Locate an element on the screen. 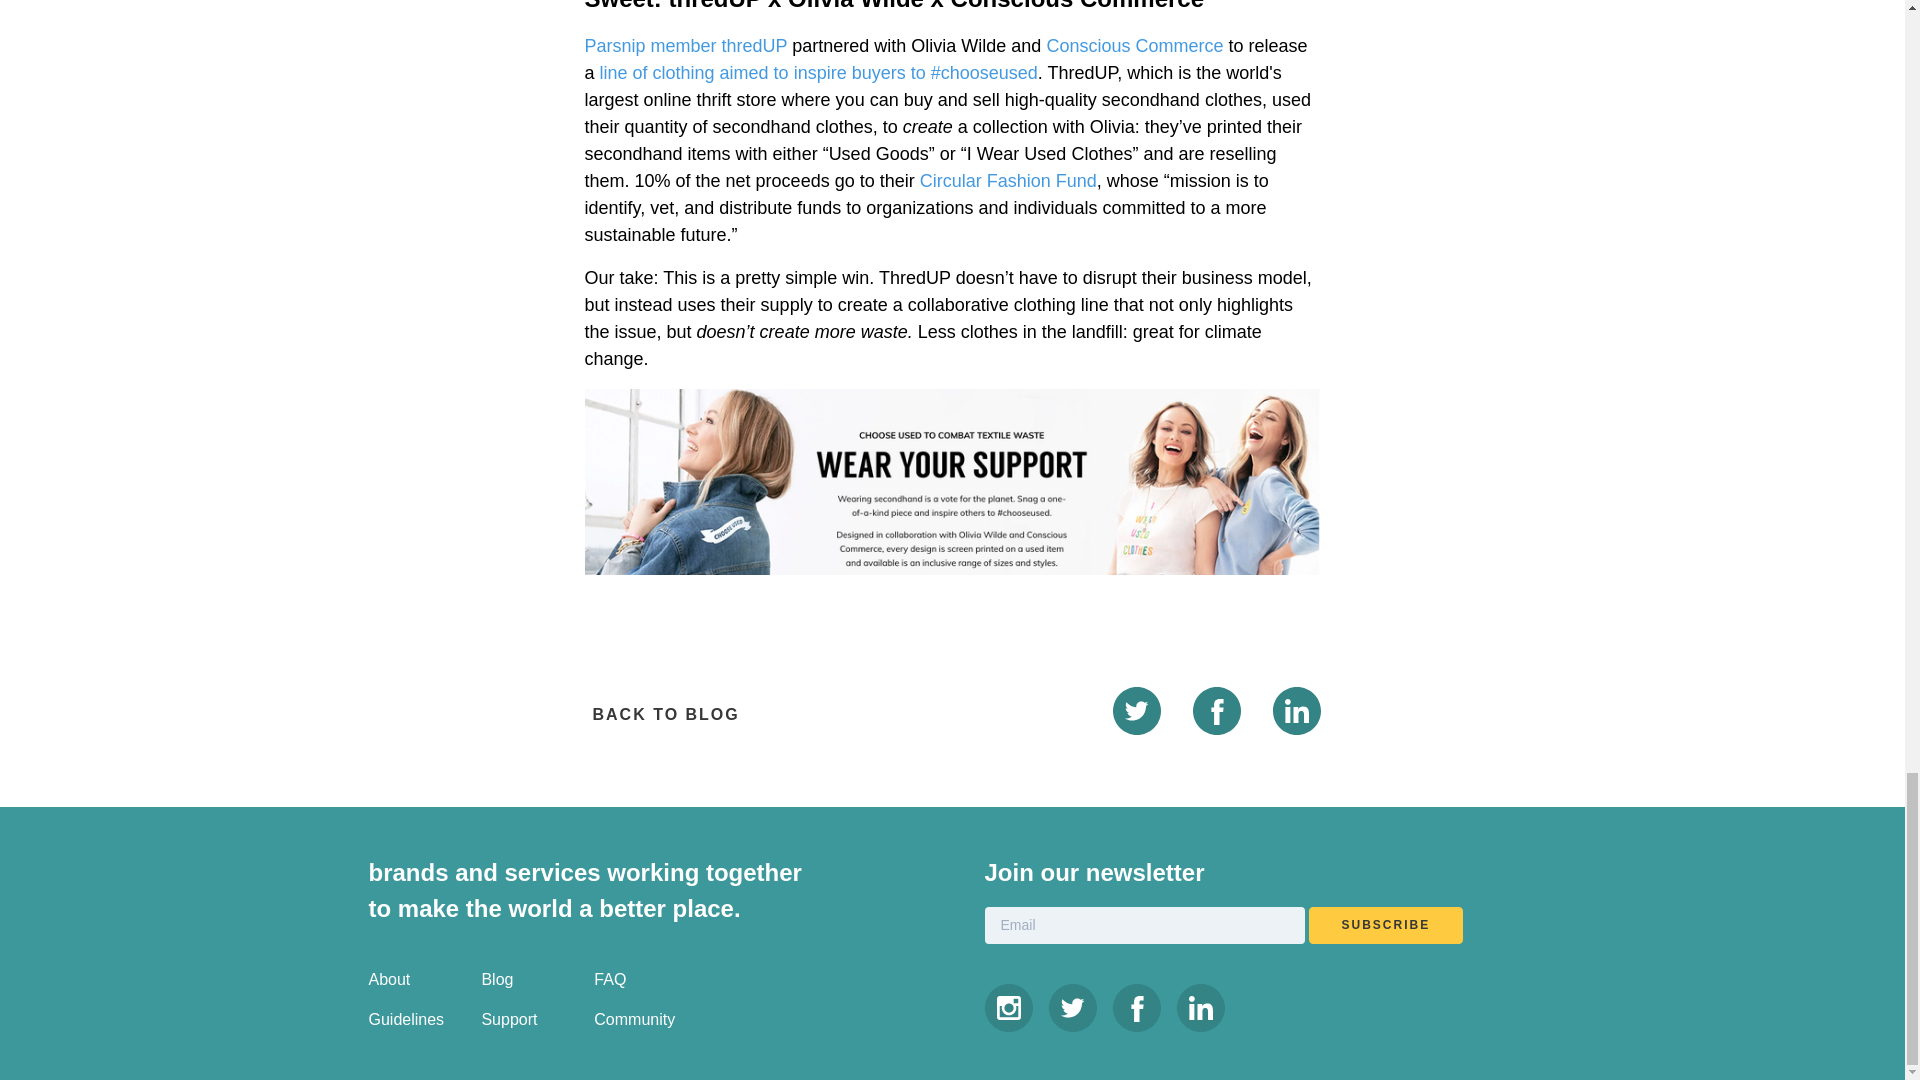 The width and height of the screenshot is (1920, 1080). Blog is located at coordinates (496, 979).